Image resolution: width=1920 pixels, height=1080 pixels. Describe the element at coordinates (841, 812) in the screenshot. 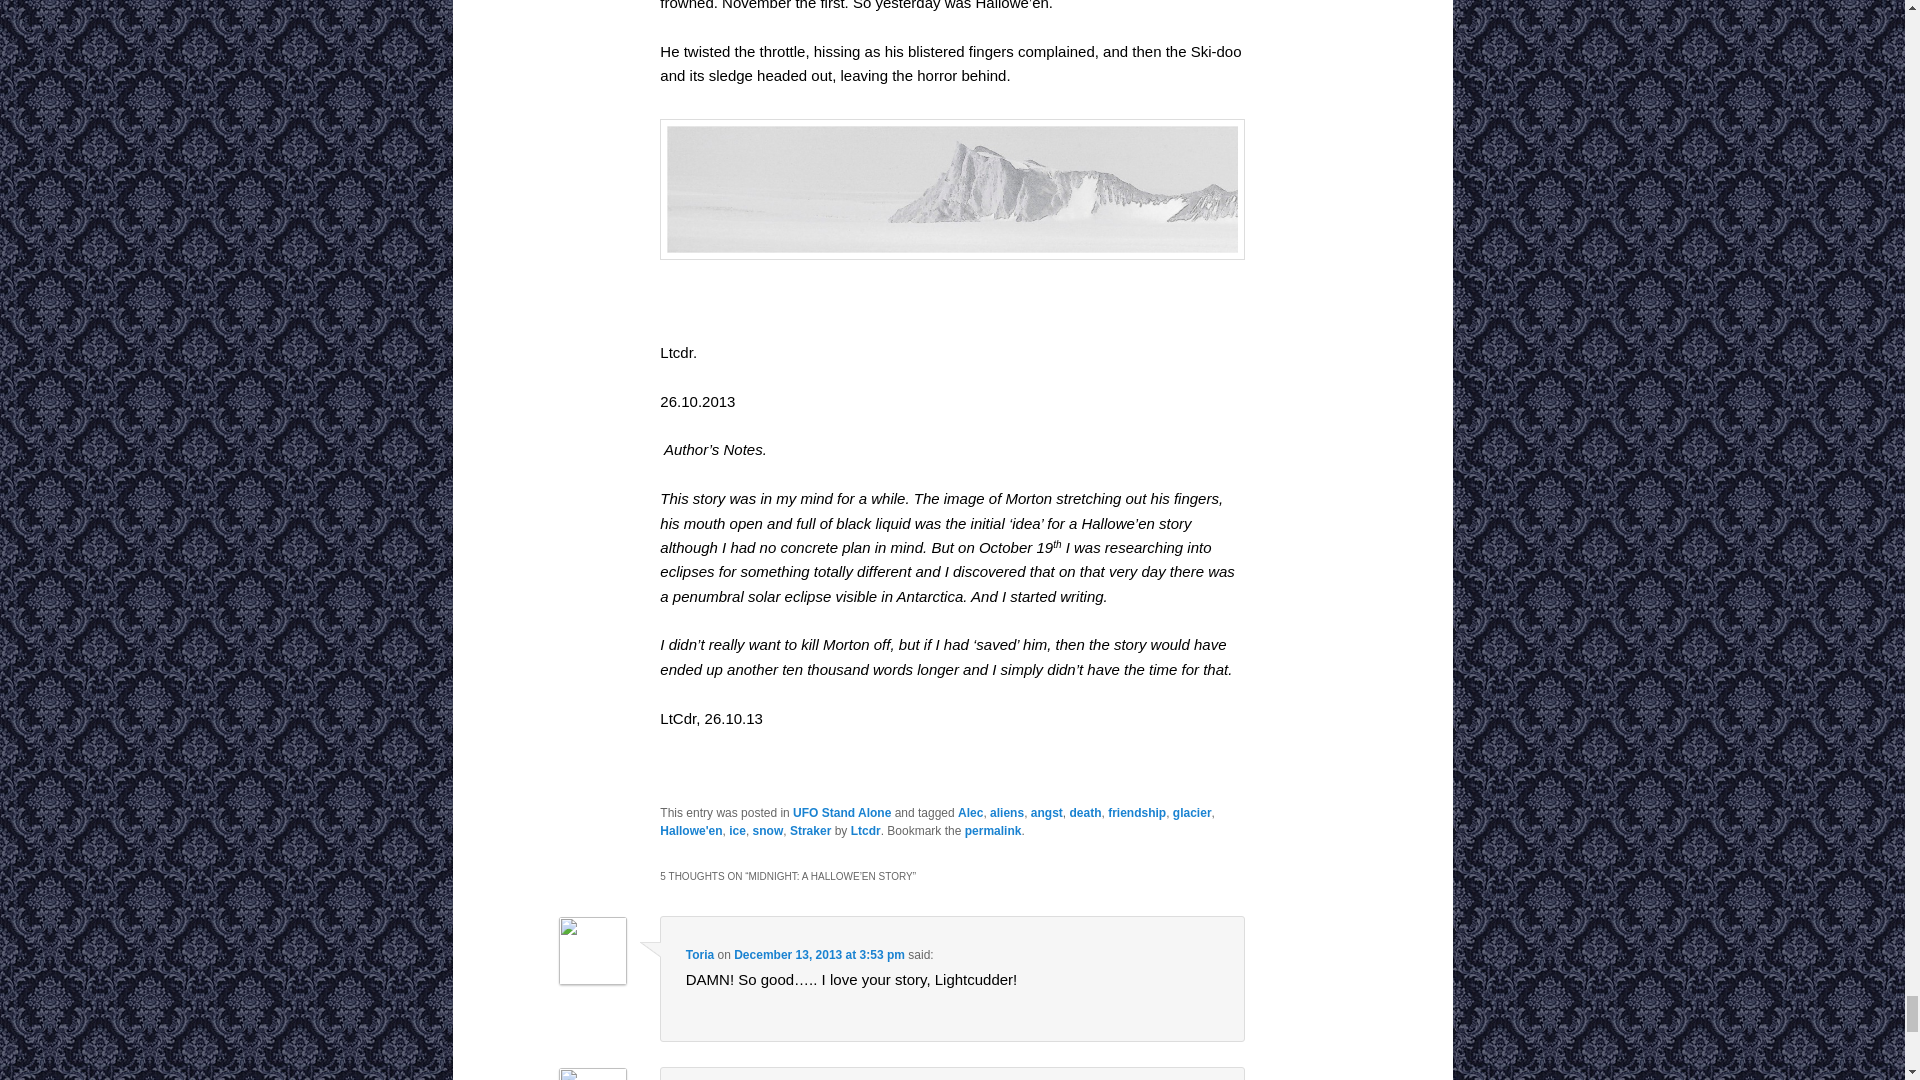

I see `UFO Stand Alone` at that location.